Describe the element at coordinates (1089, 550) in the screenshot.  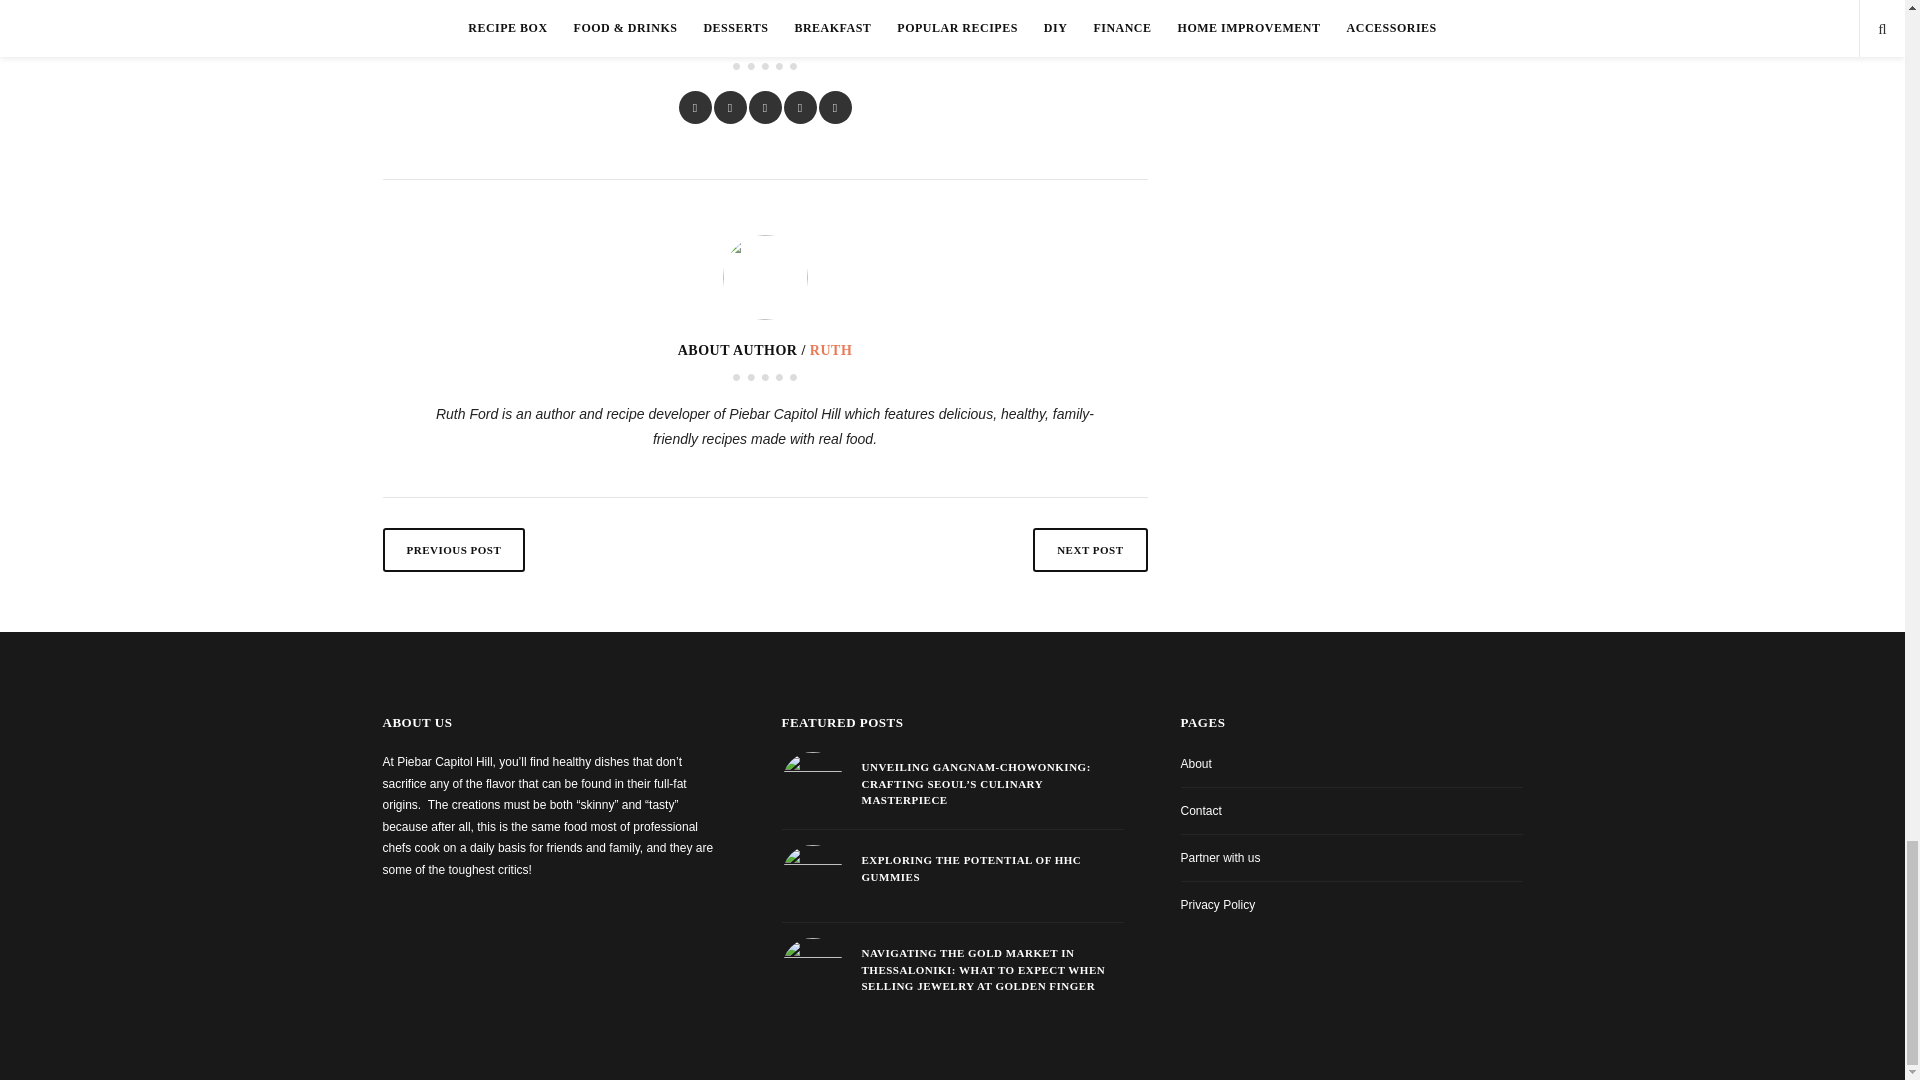
I see `NEXT POST` at that location.